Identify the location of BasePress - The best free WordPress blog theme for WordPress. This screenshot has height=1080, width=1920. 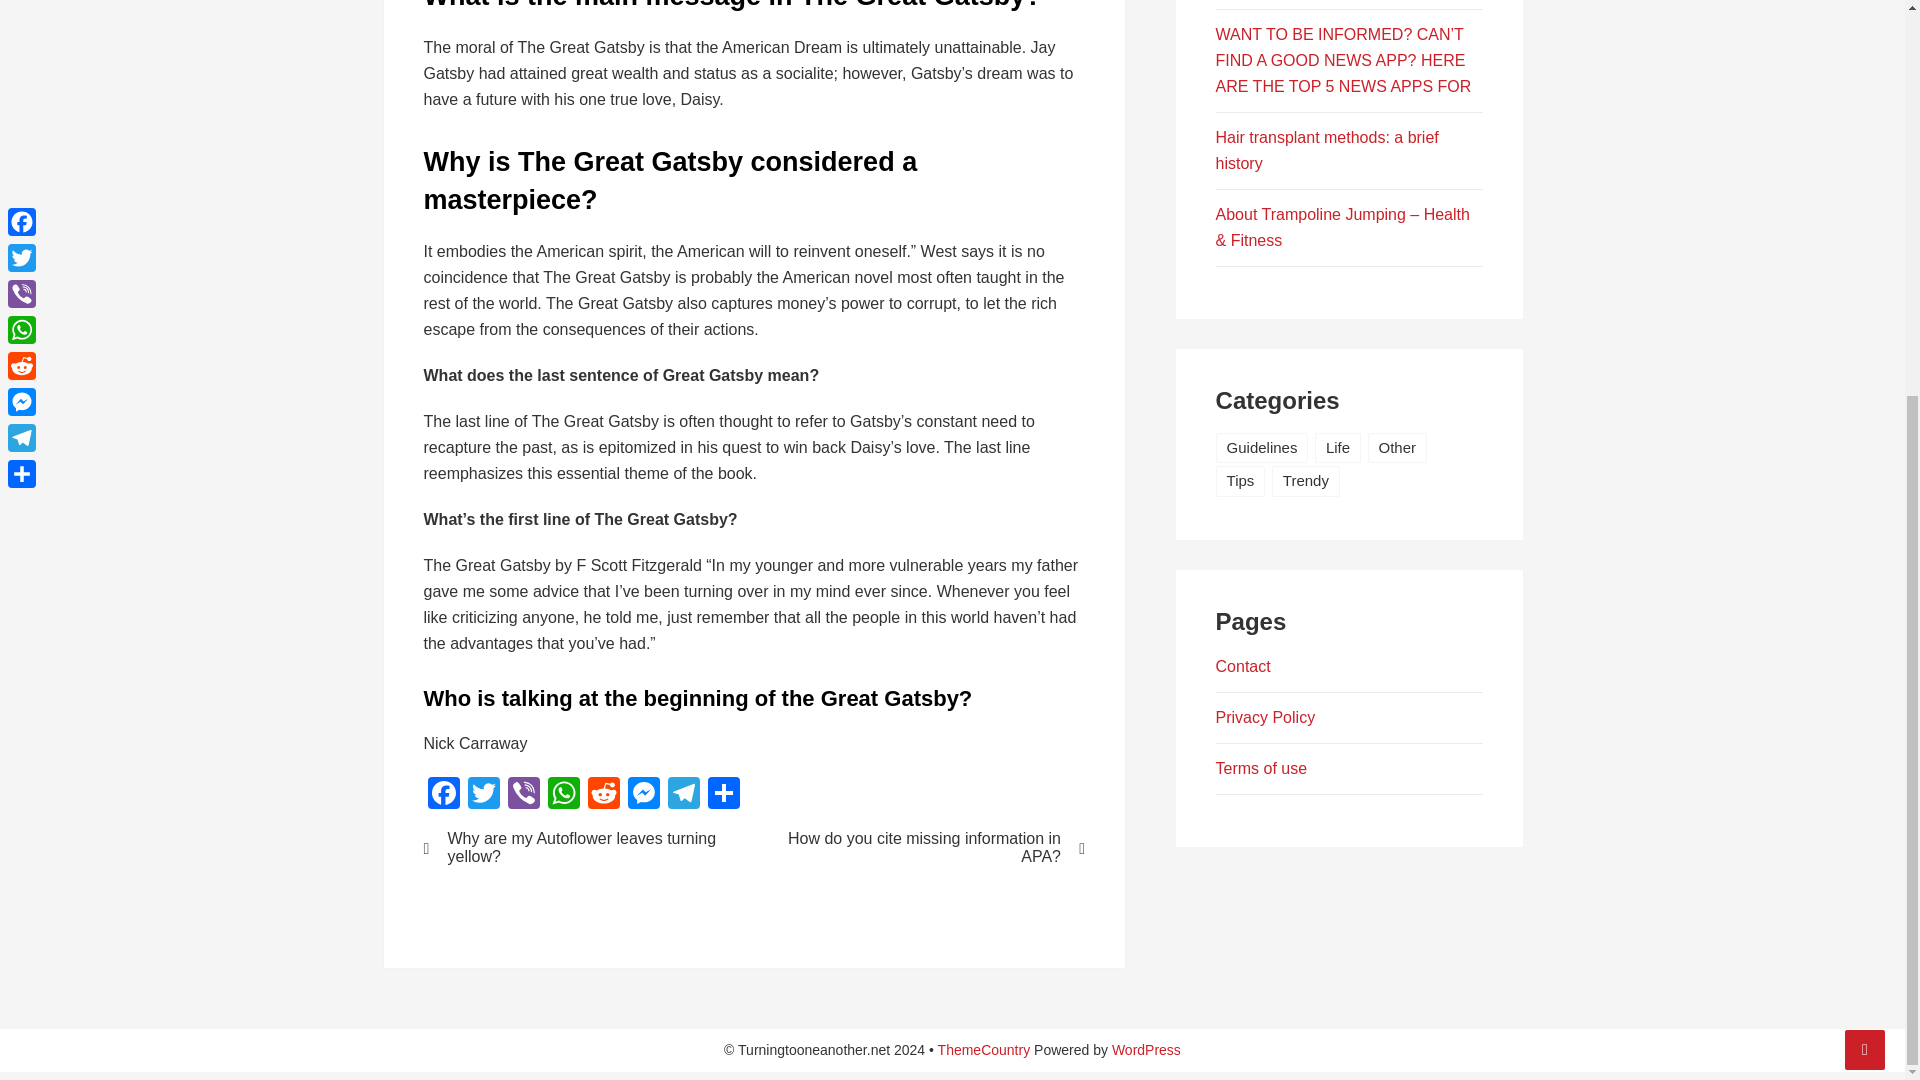
(984, 1050).